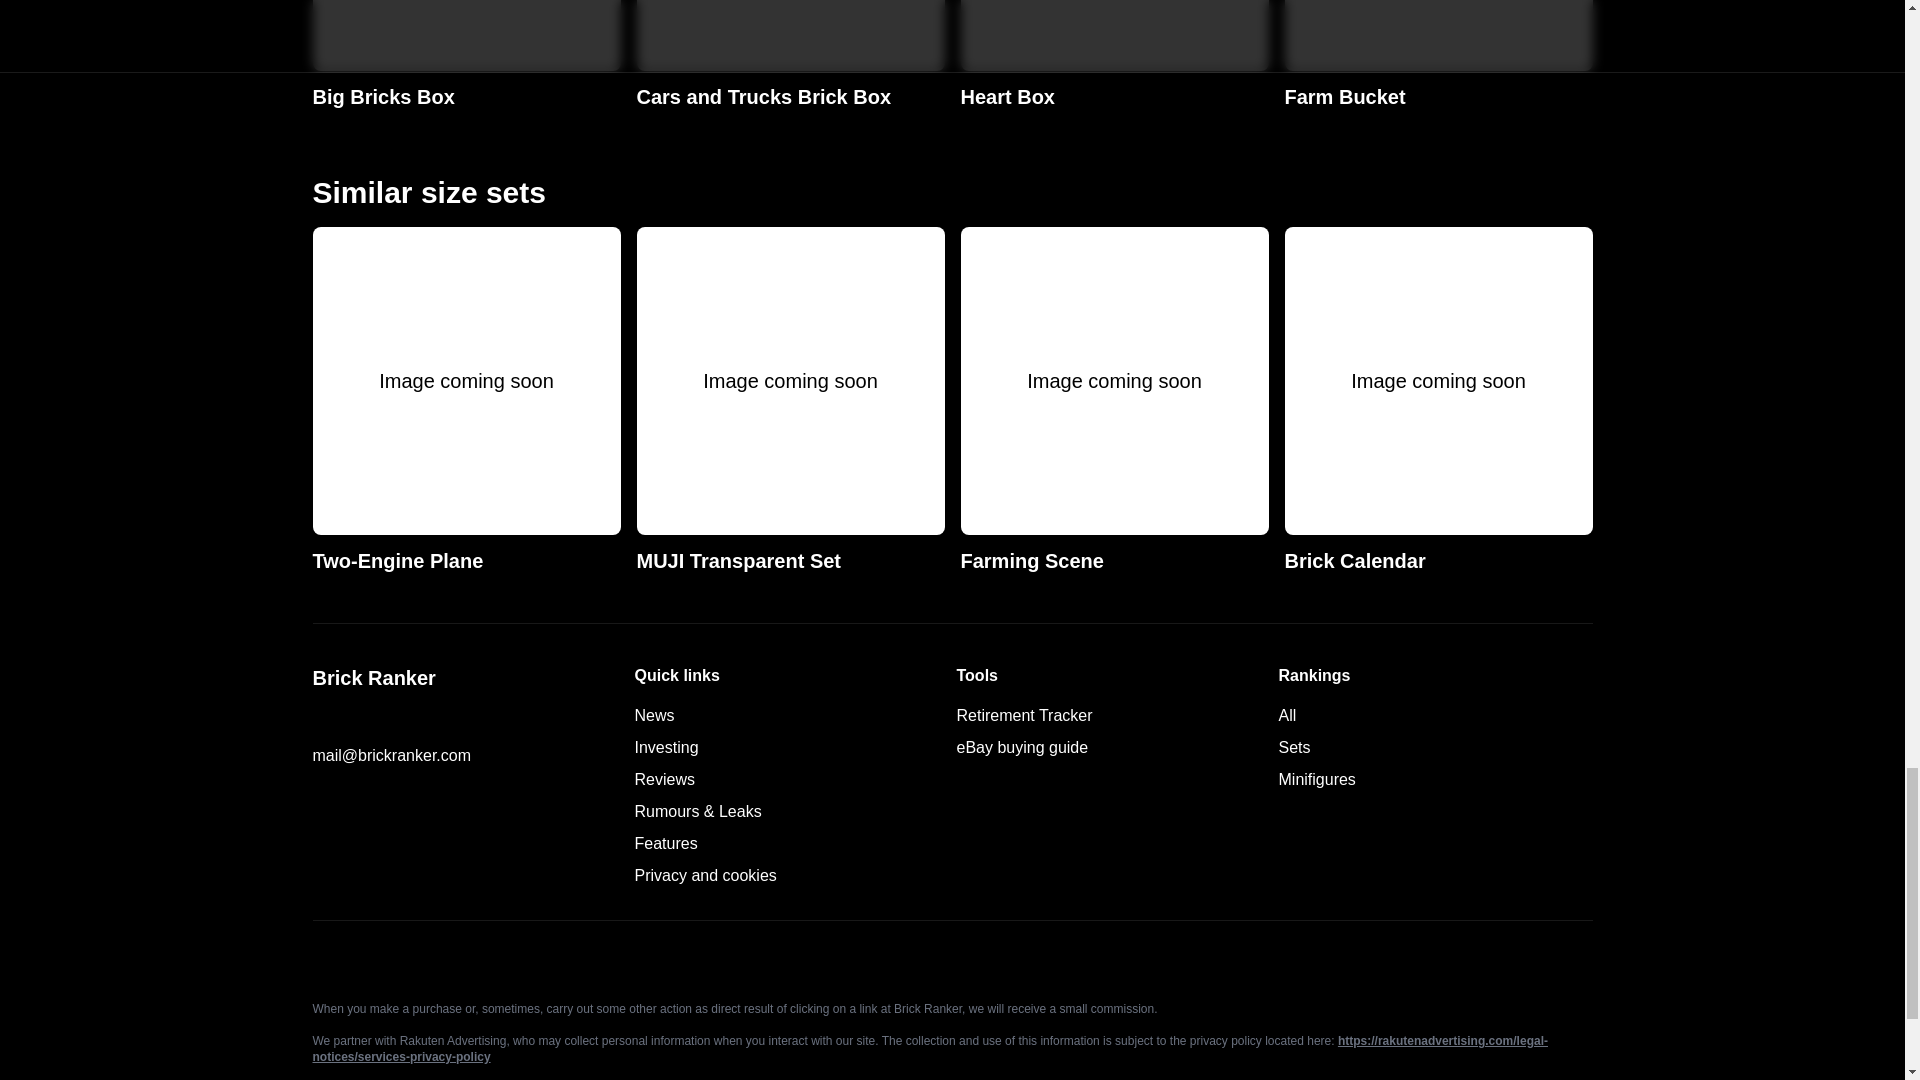  What do you see at coordinates (696, 811) in the screenshot?
I see `View the Brick Ranker set retirement tracker` at bounding box center [696, 811].